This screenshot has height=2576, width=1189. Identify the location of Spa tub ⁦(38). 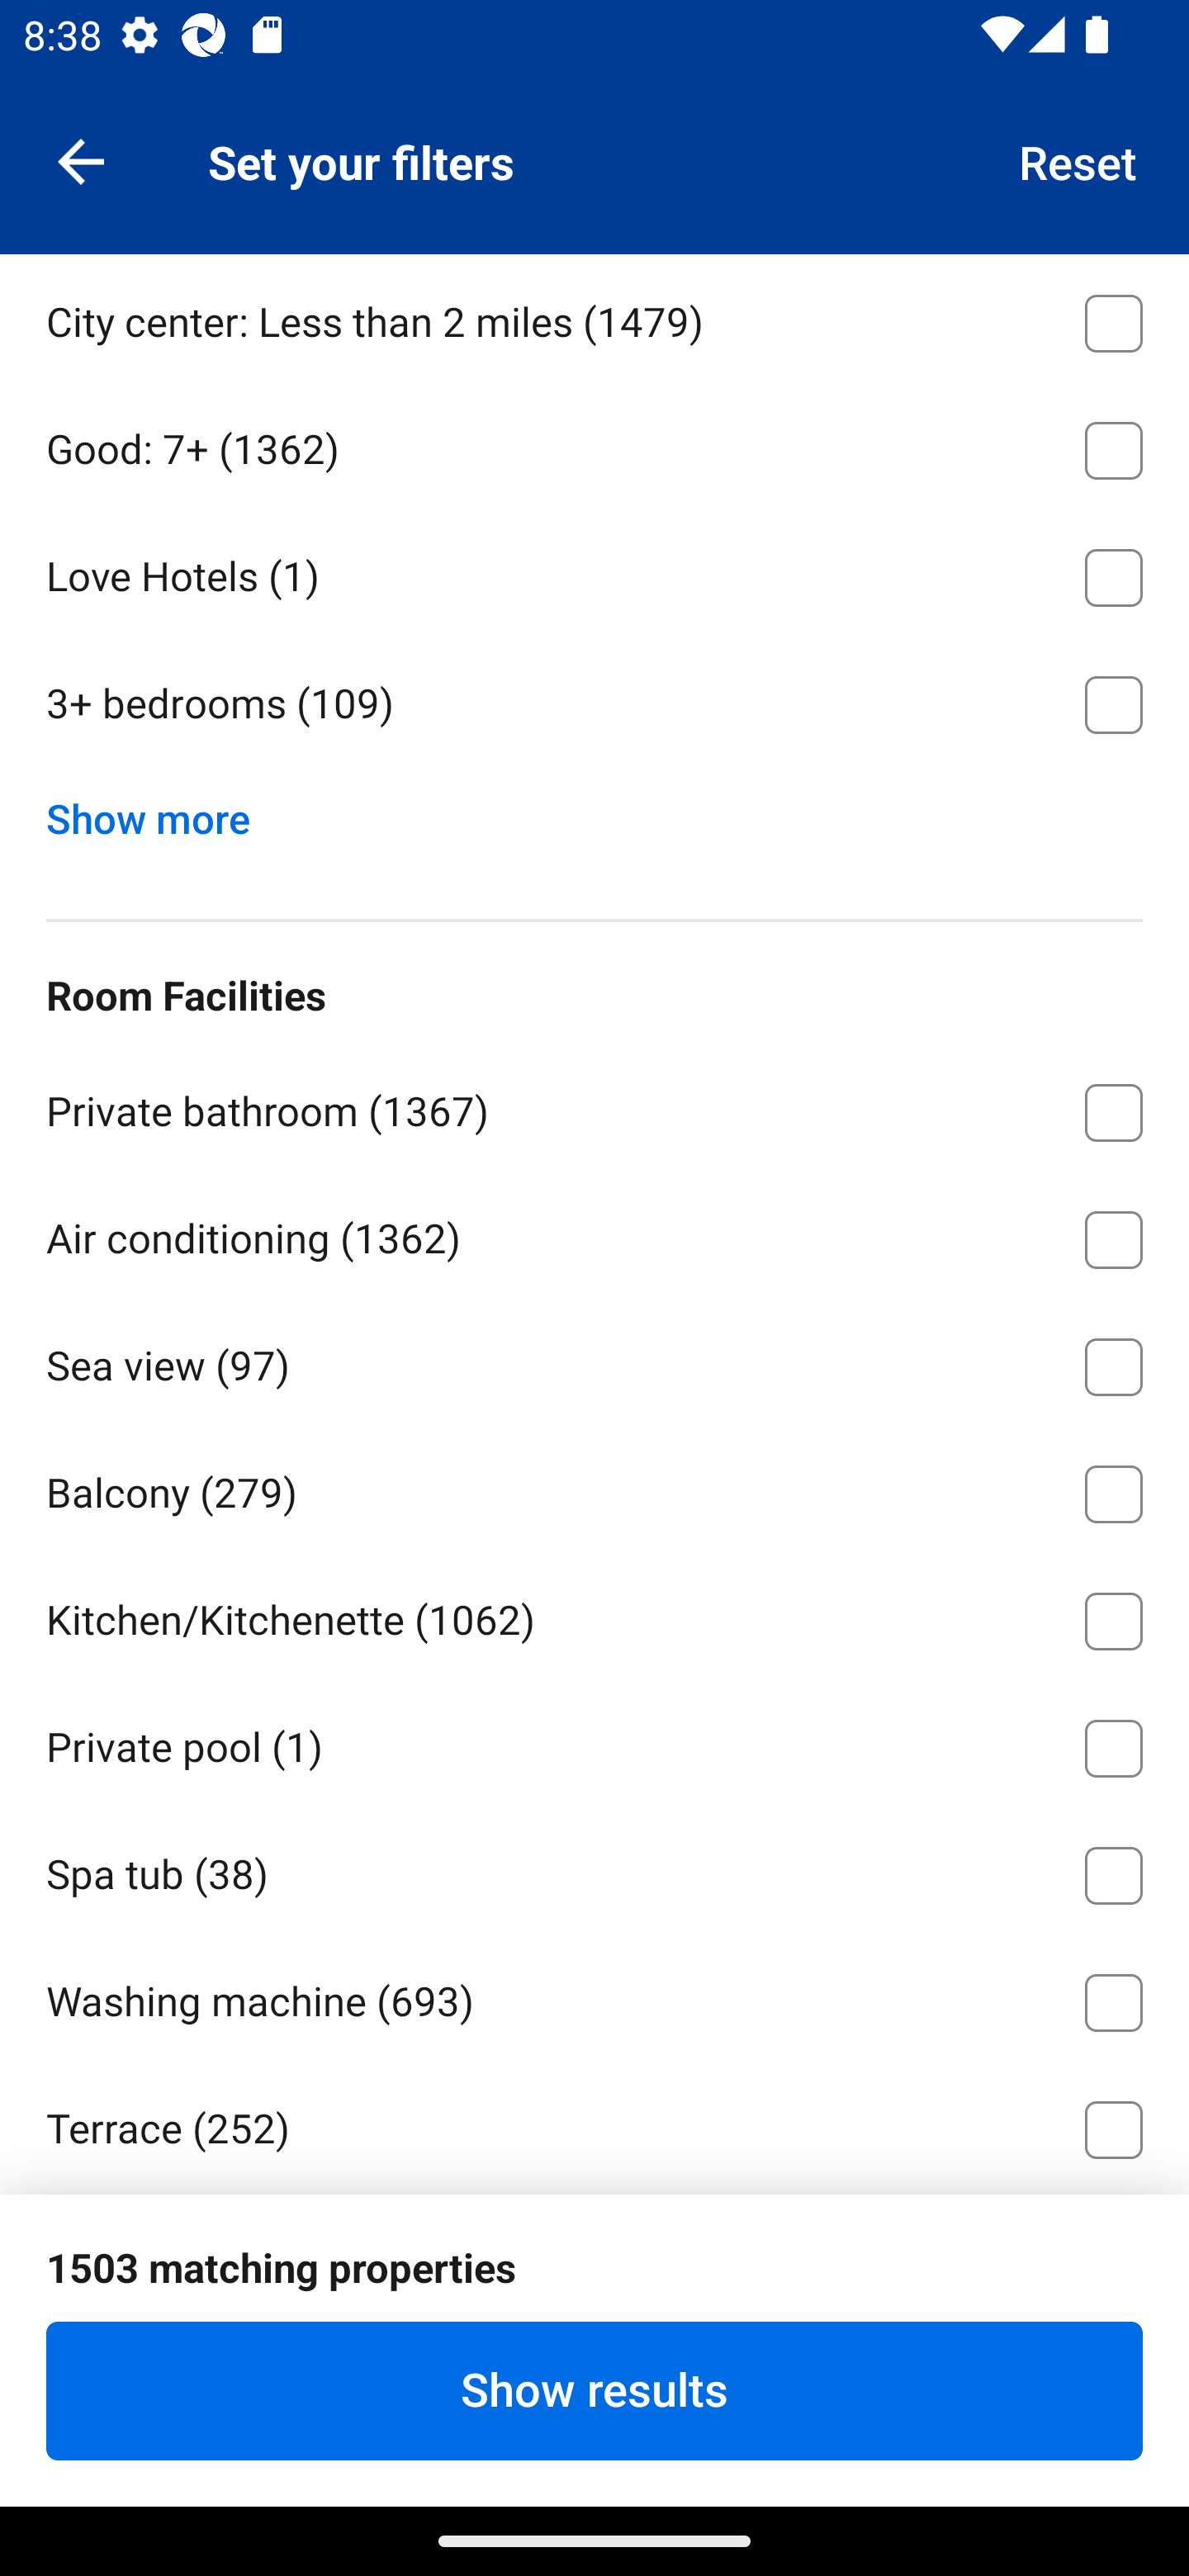
(594, 1870).